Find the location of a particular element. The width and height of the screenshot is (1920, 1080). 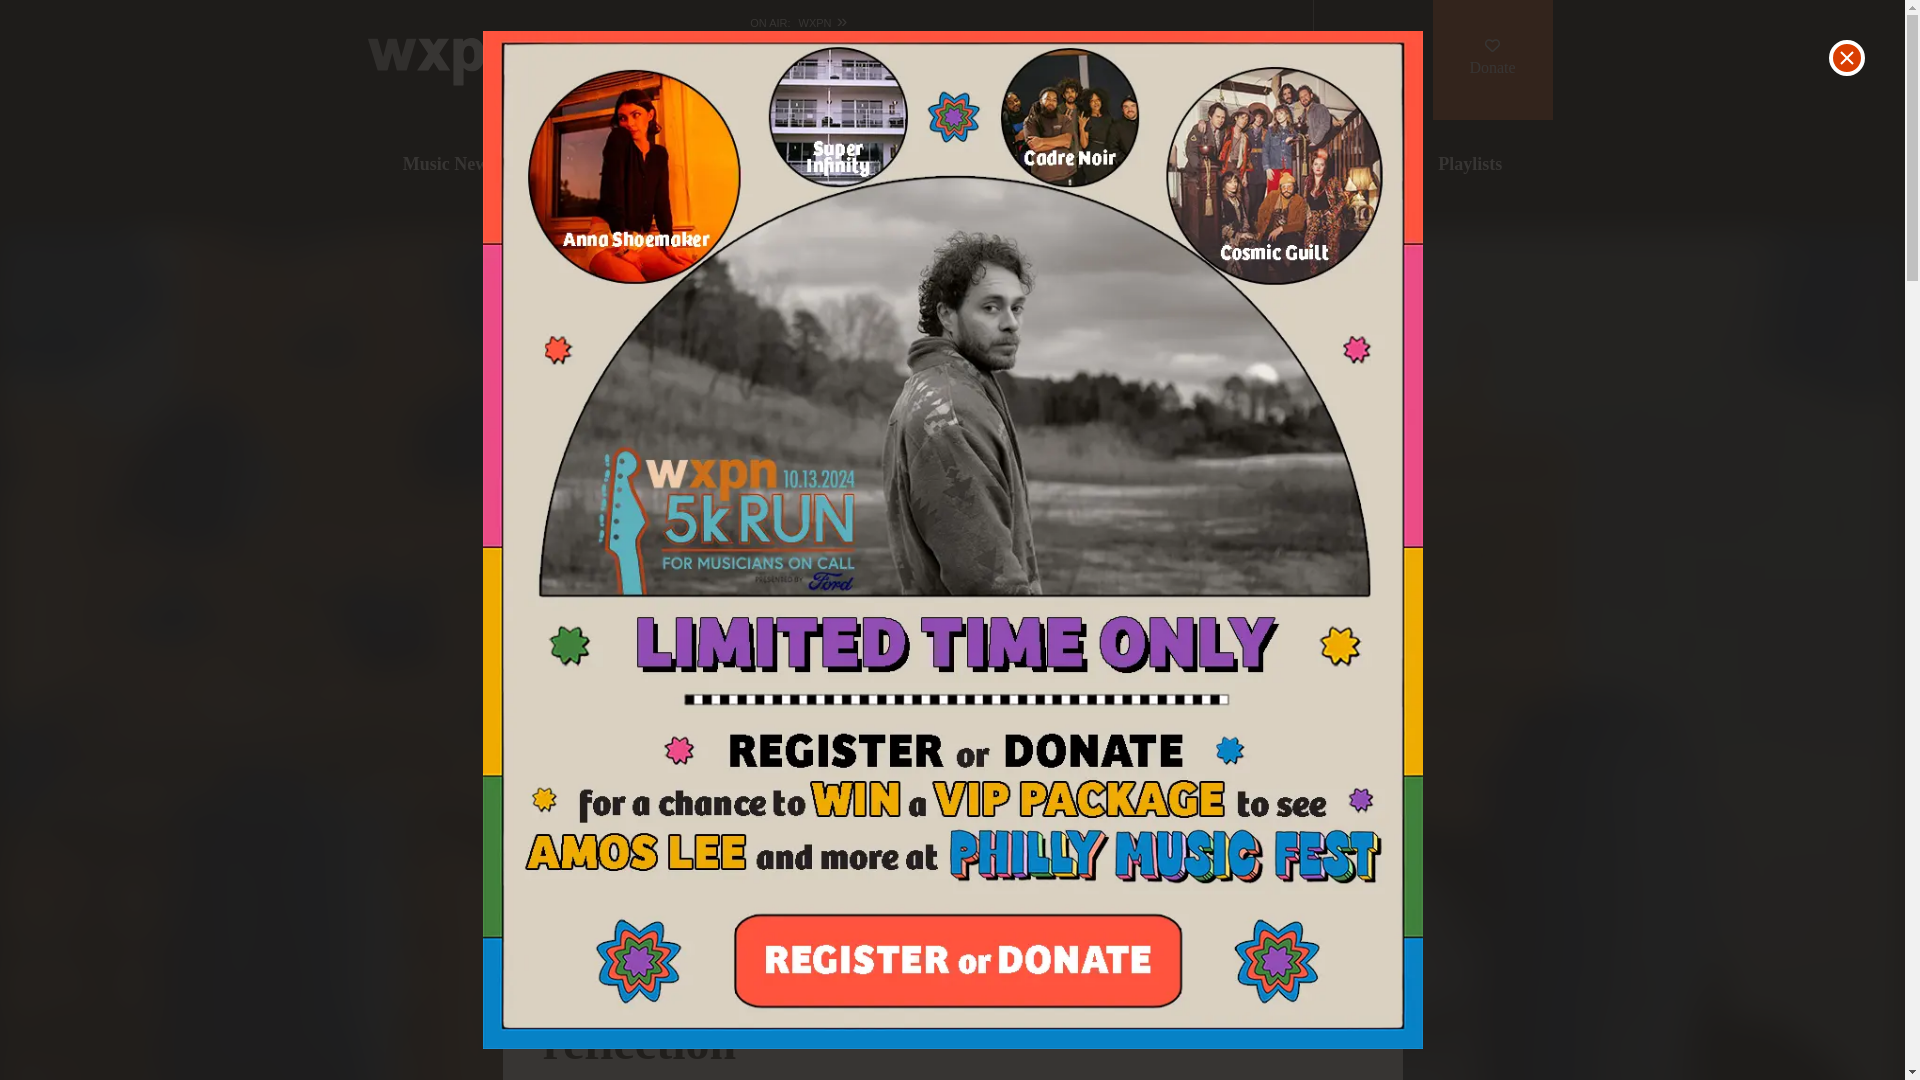

Tell Me More is located at coordinates (1246, 76).